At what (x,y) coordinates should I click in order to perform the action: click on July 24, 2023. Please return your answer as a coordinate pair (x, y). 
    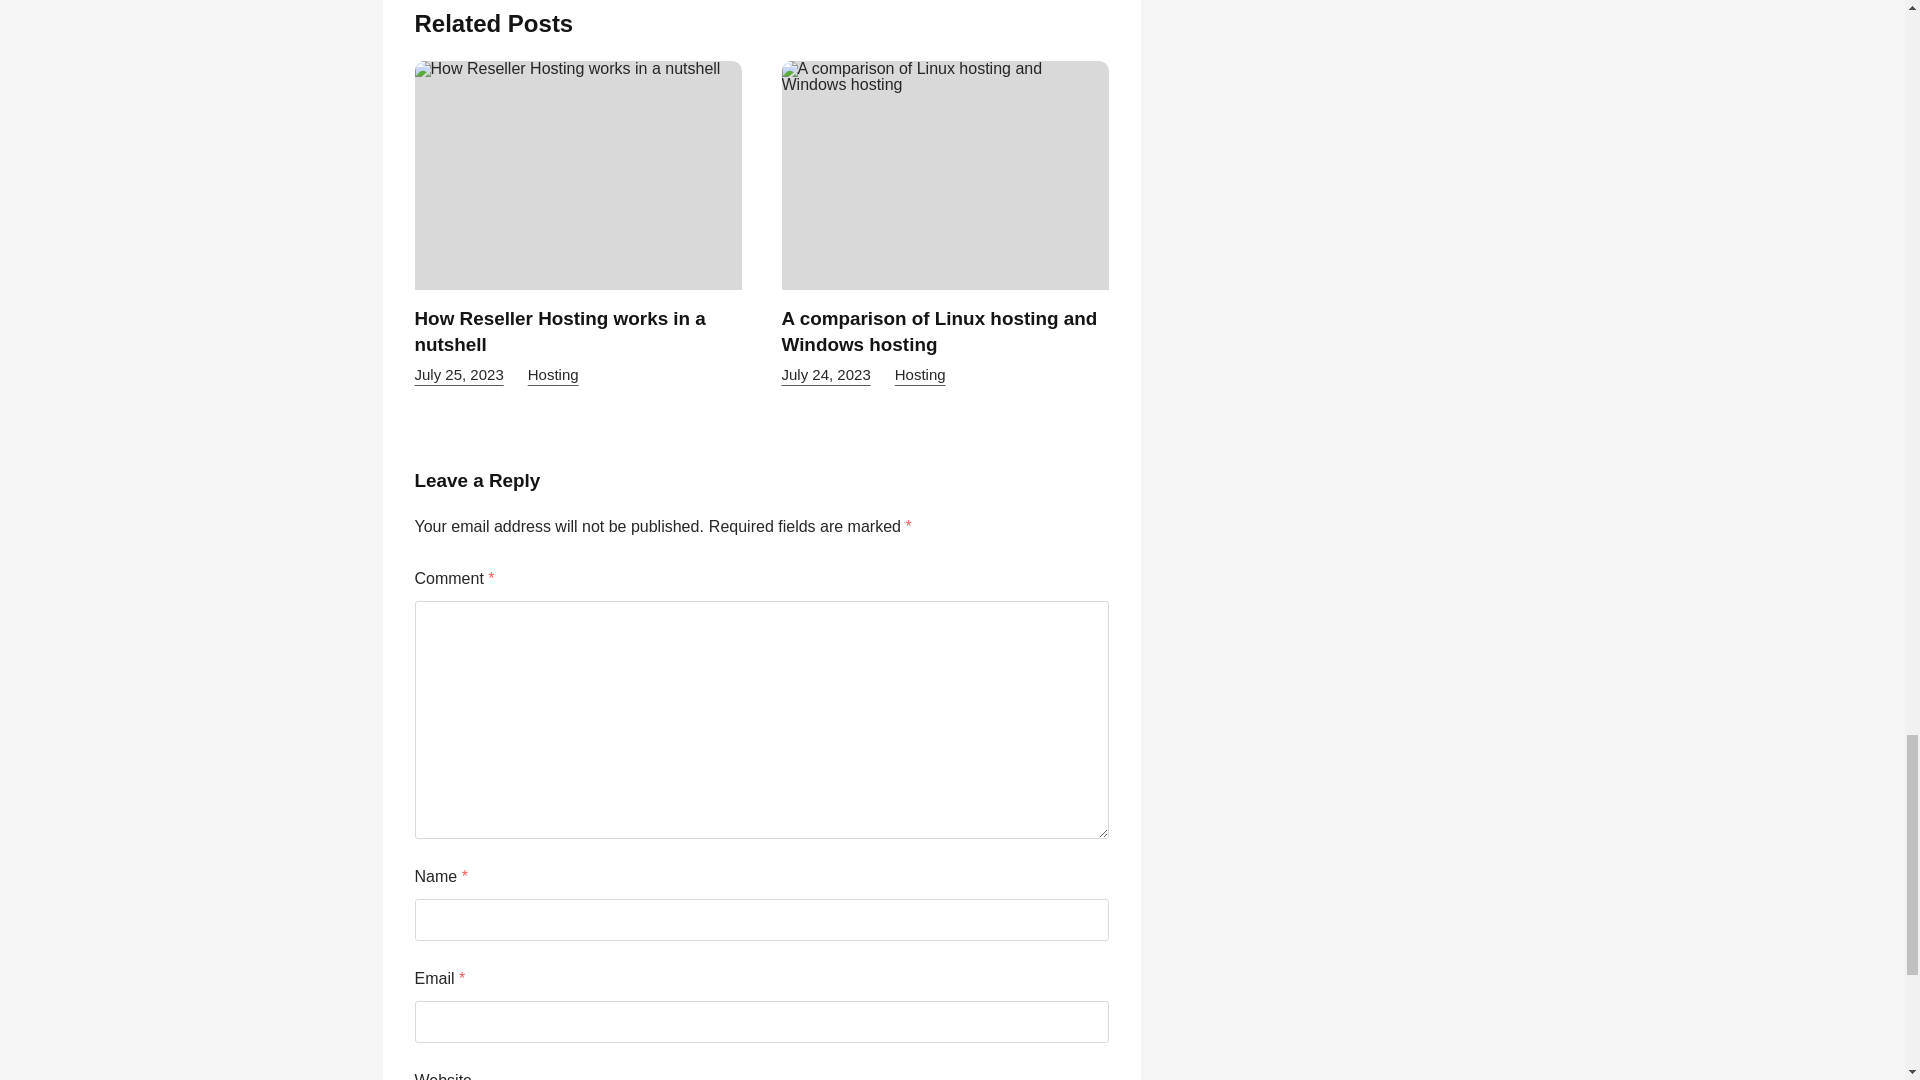
    Looking at the image, I should click on (826, 374).